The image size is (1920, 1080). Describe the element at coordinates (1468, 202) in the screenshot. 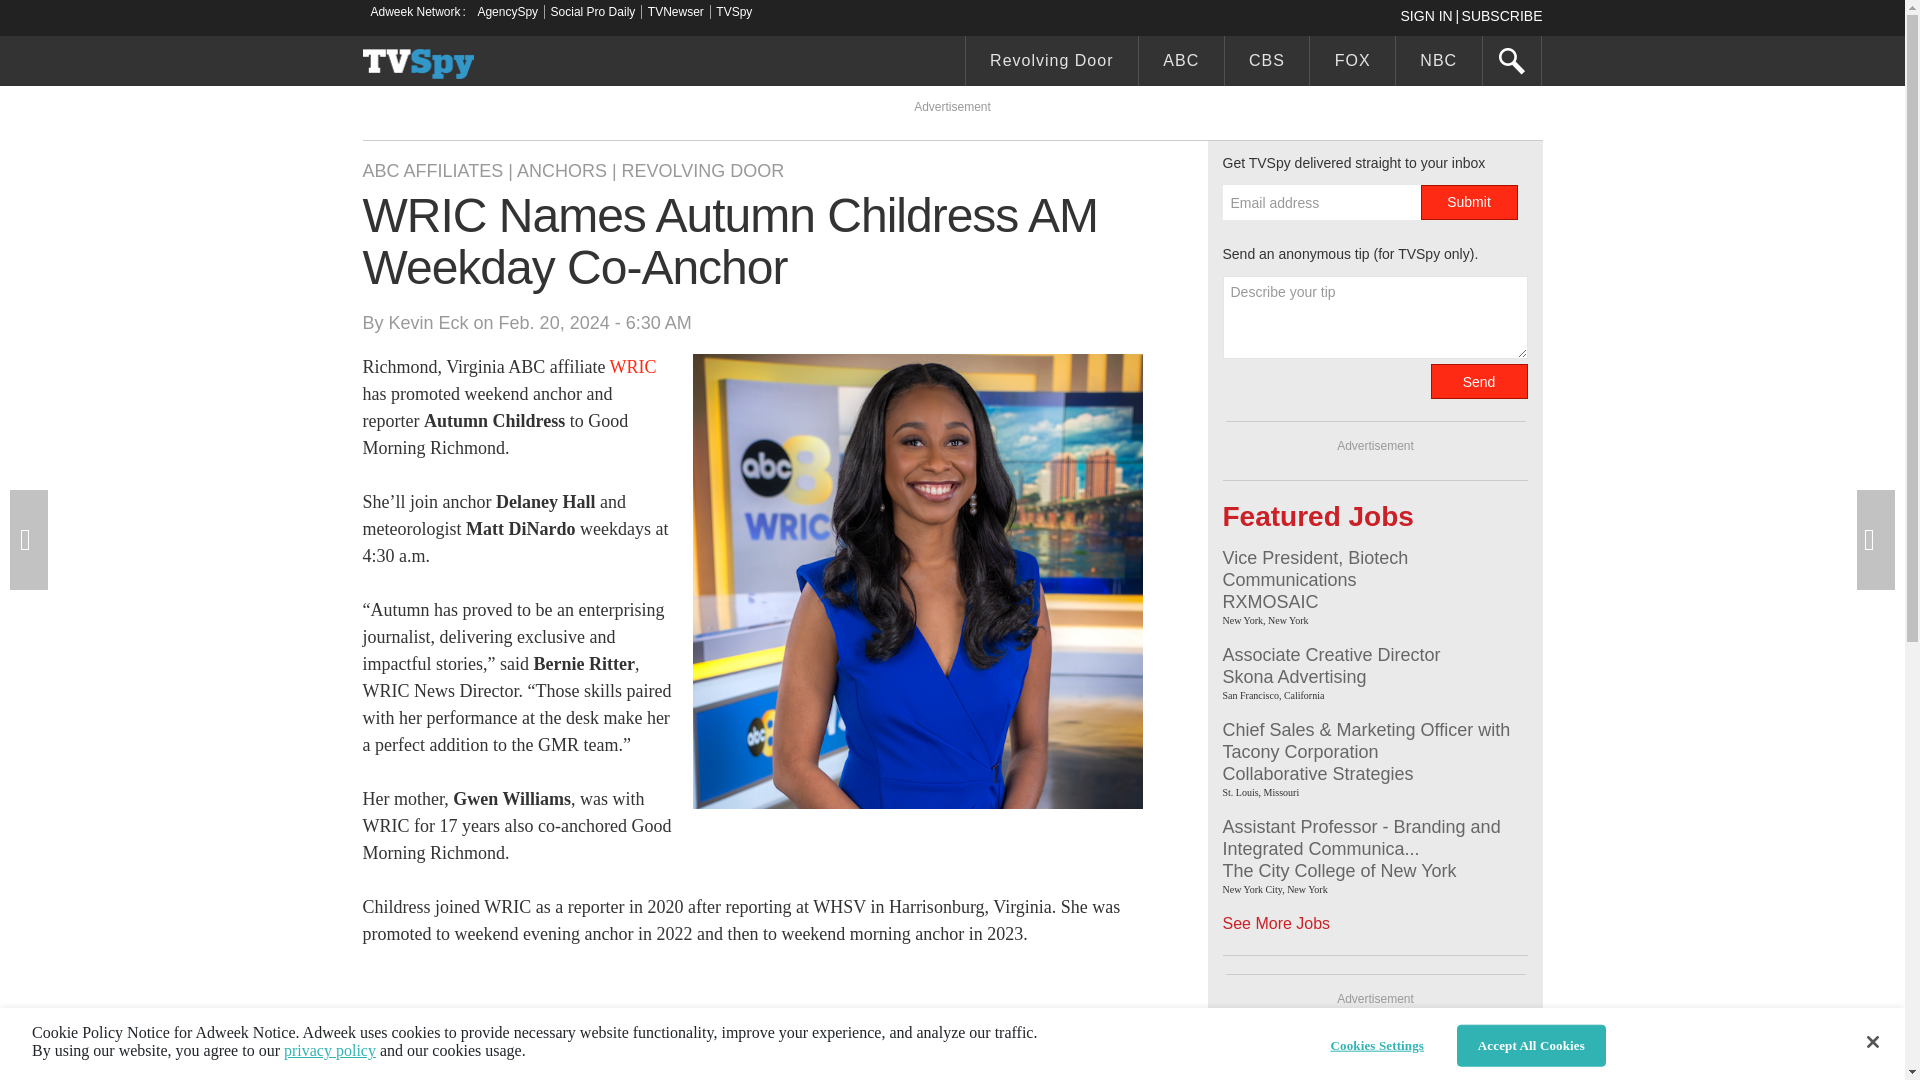

I see `Submit` at that location.